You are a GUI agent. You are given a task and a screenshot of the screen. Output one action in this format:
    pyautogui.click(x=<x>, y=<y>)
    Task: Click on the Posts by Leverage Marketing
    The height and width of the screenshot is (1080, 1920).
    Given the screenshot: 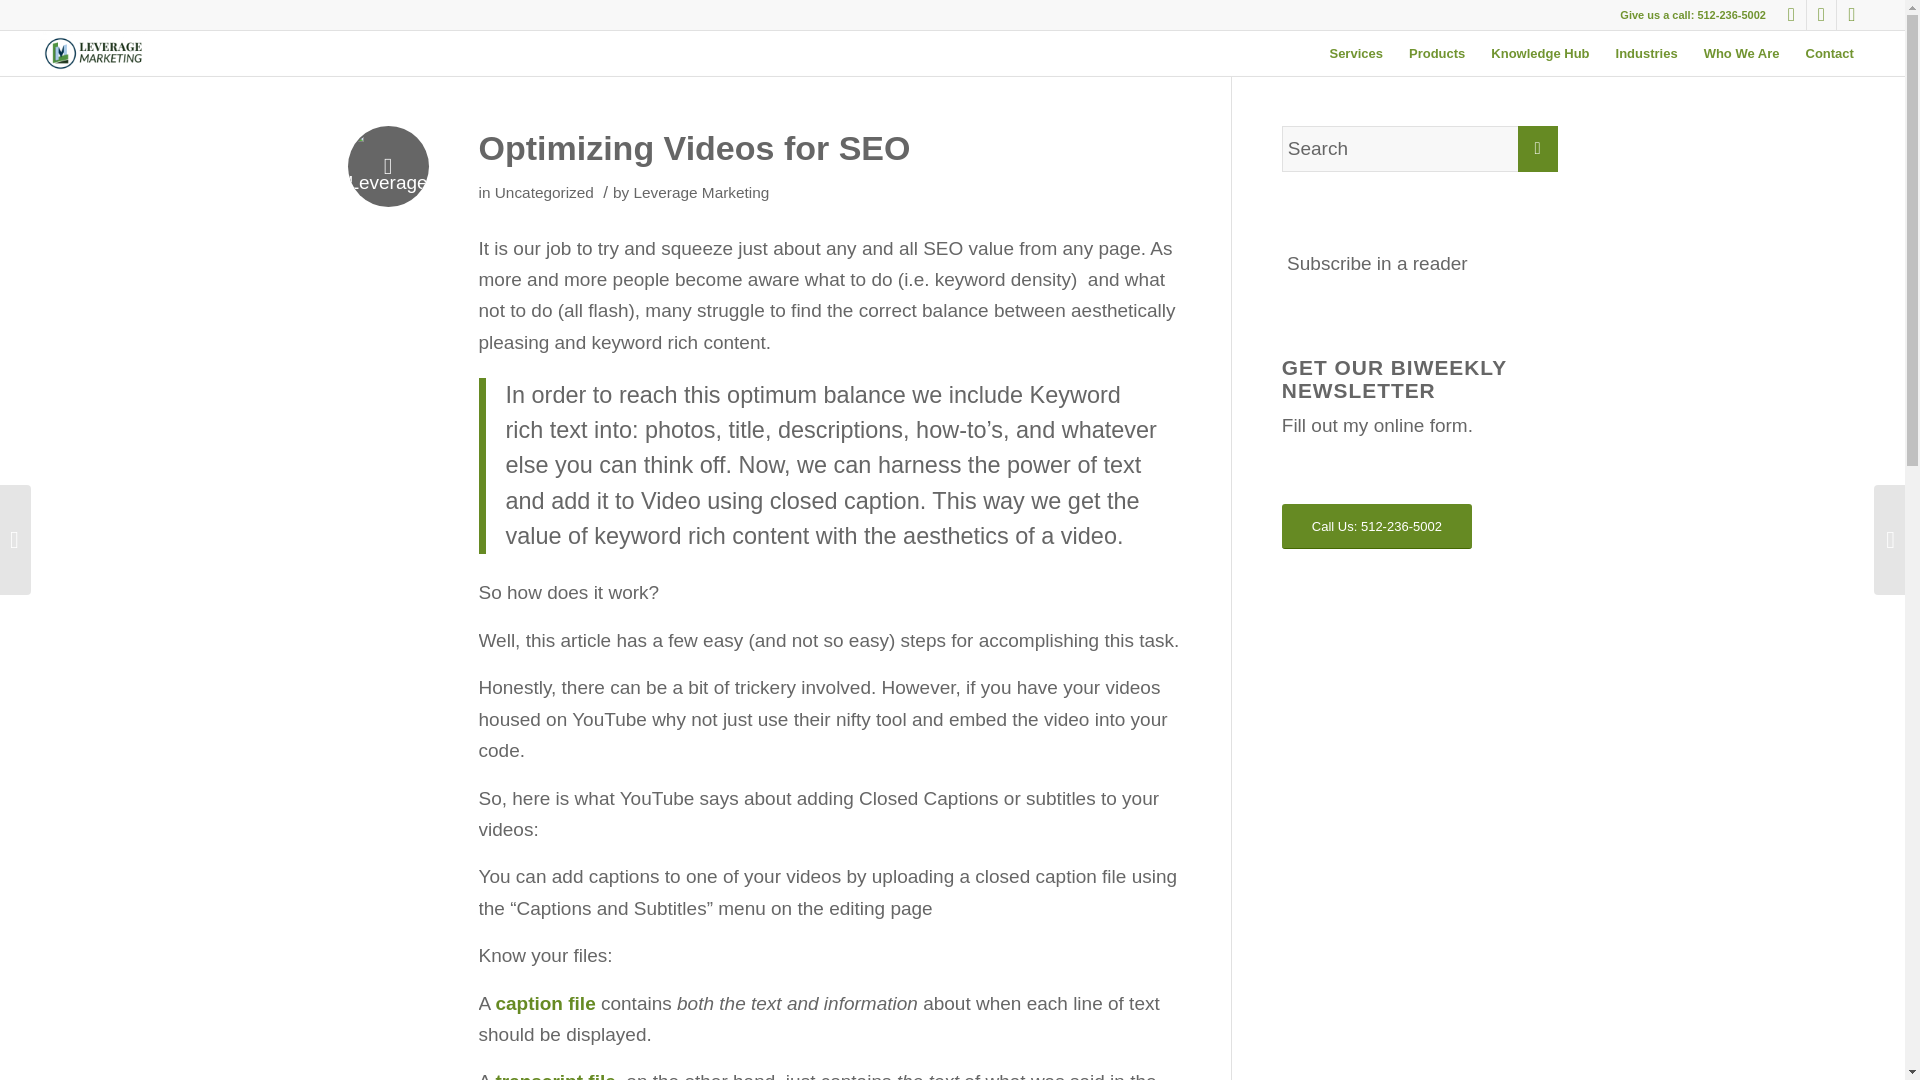 What is the action you would take?
    pyautogui.click(x=701, y=192)
    